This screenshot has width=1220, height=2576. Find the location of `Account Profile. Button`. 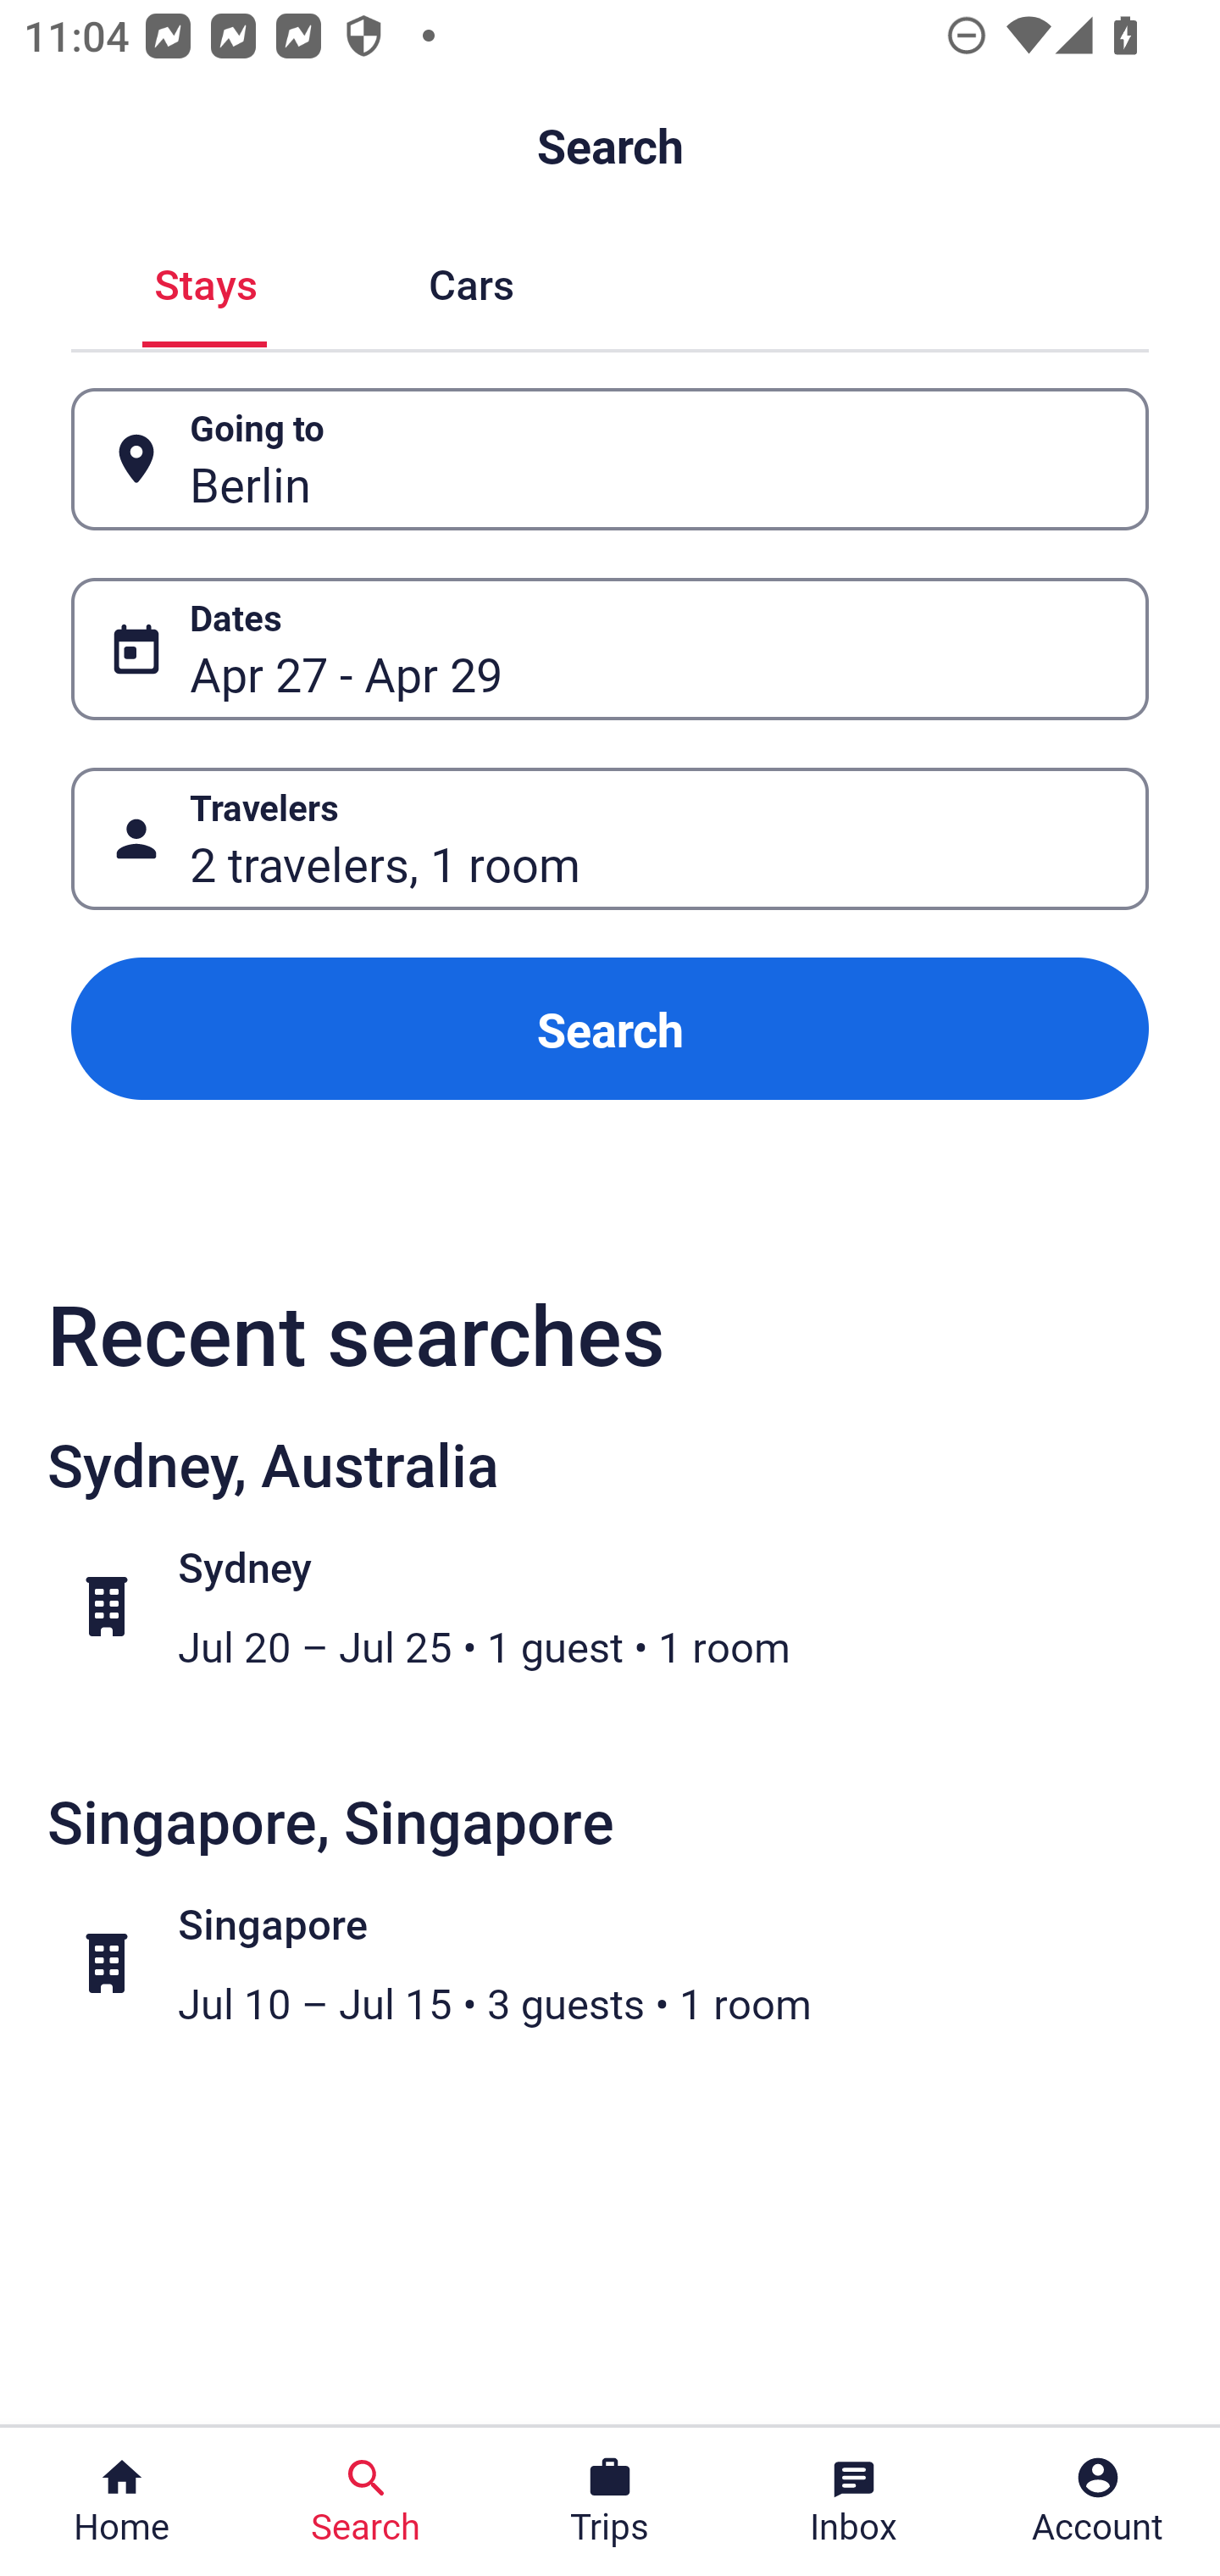

Account Profile. Button is located at coordinates (1098, 2501).